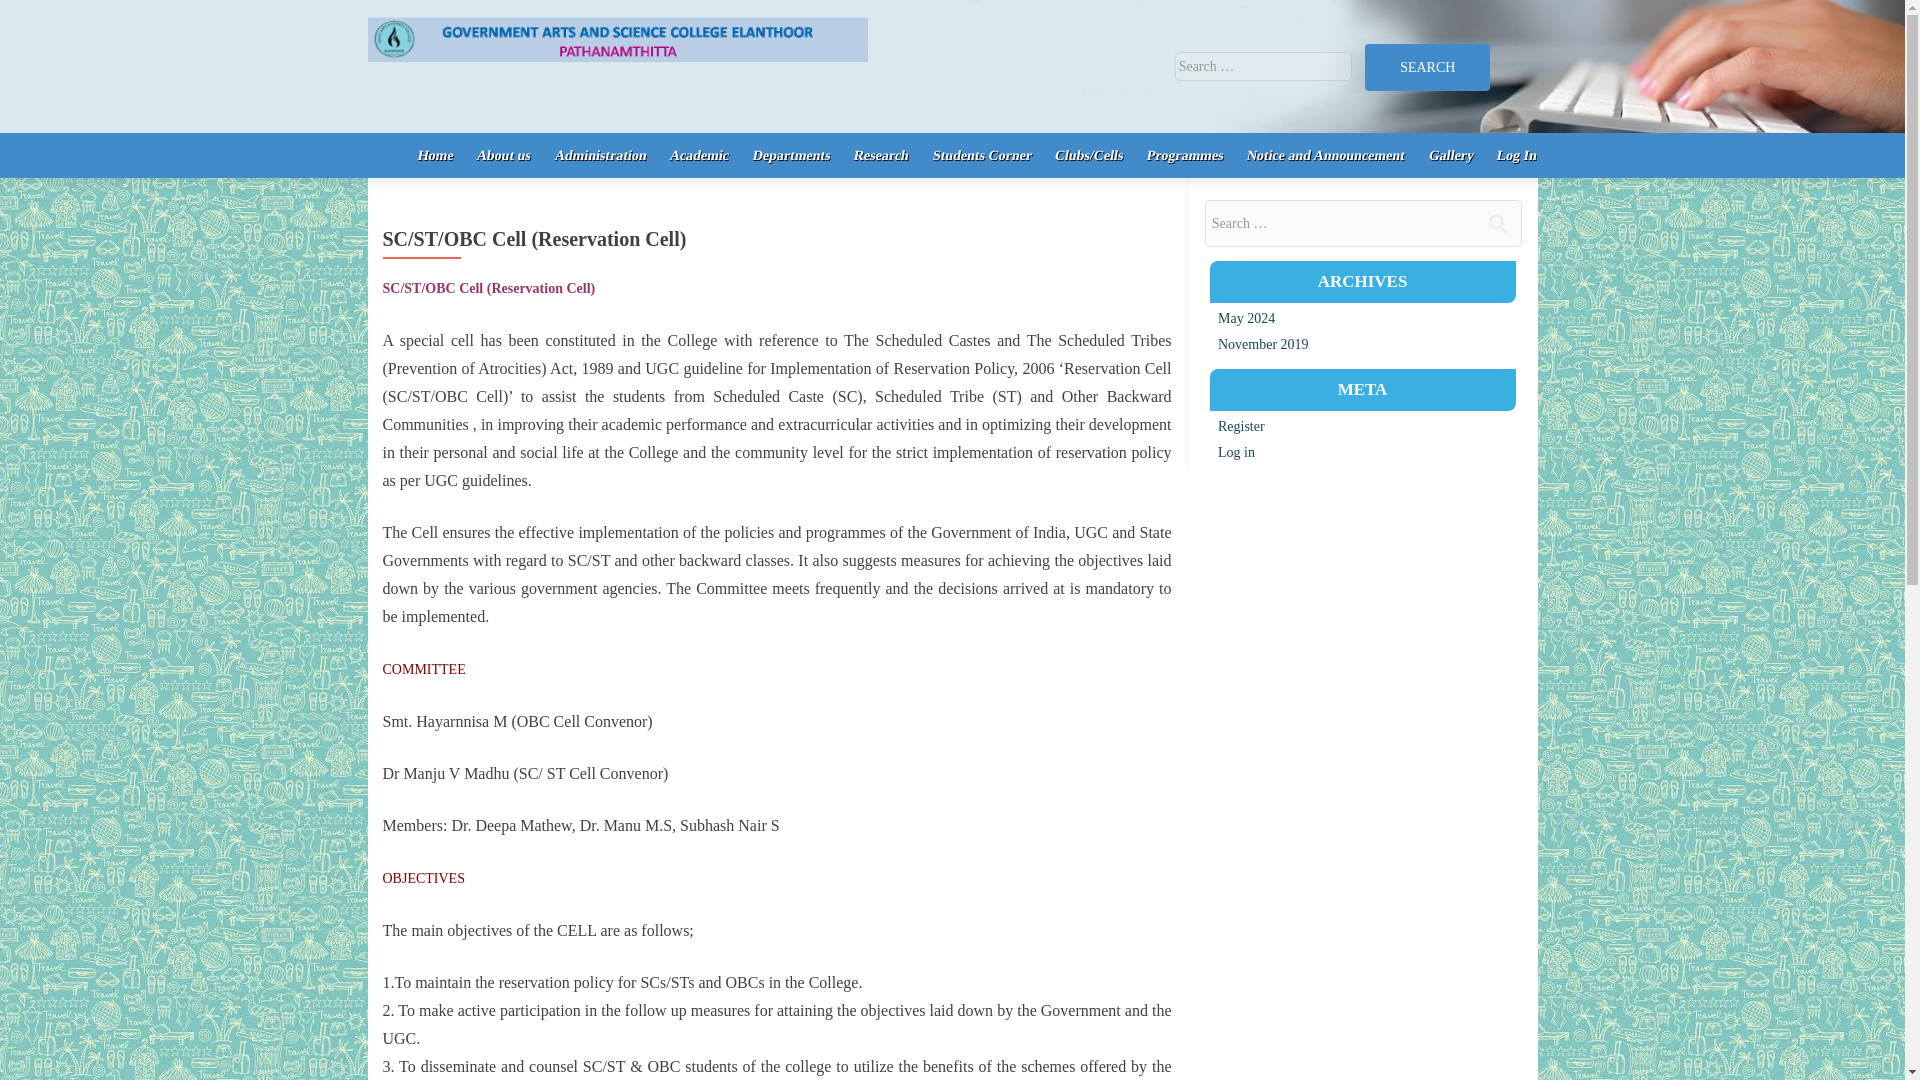  What do you see at coordinates (1497, 222) in the screenshot?
I see `Search` at bounding box center [1497, 222].